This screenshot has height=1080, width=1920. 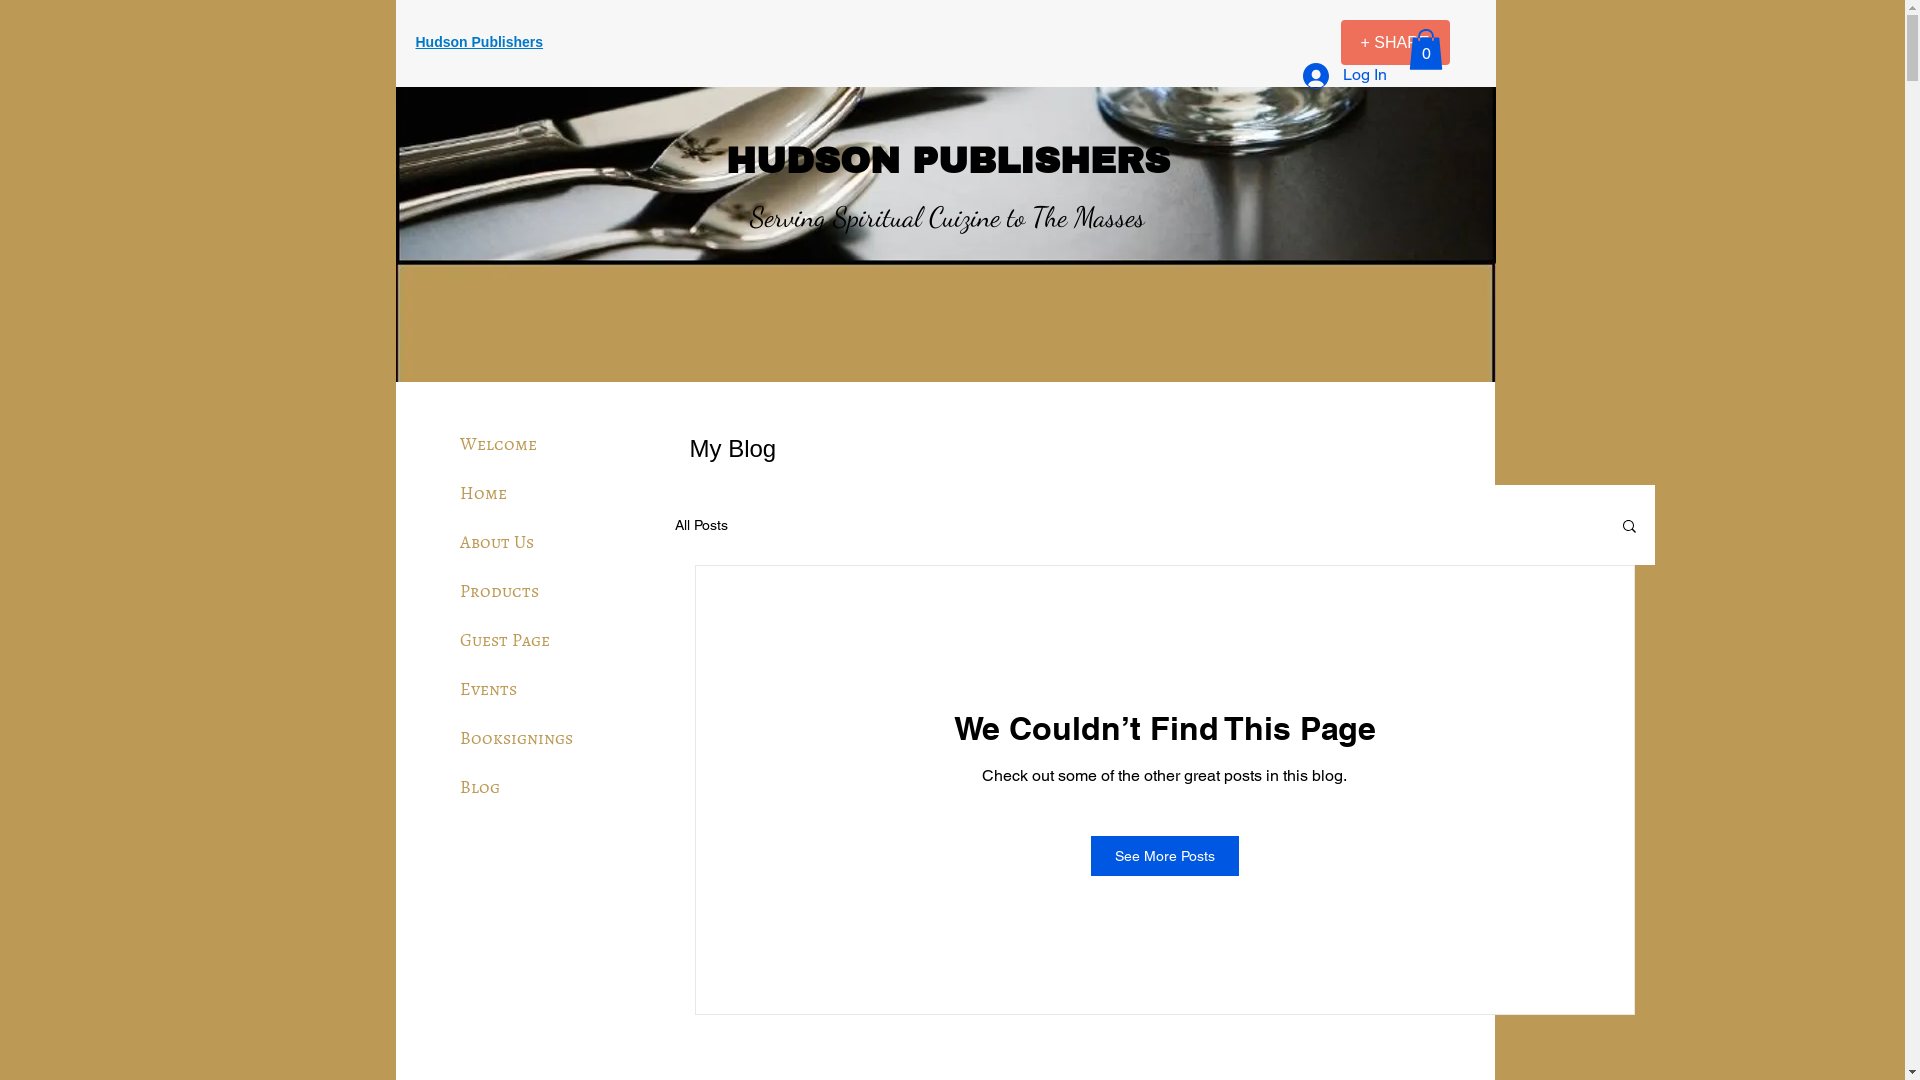 What do you see at coordinates (1344, 76) in the screenshot?
I see `Log In` at bounding box center [1344, 76].